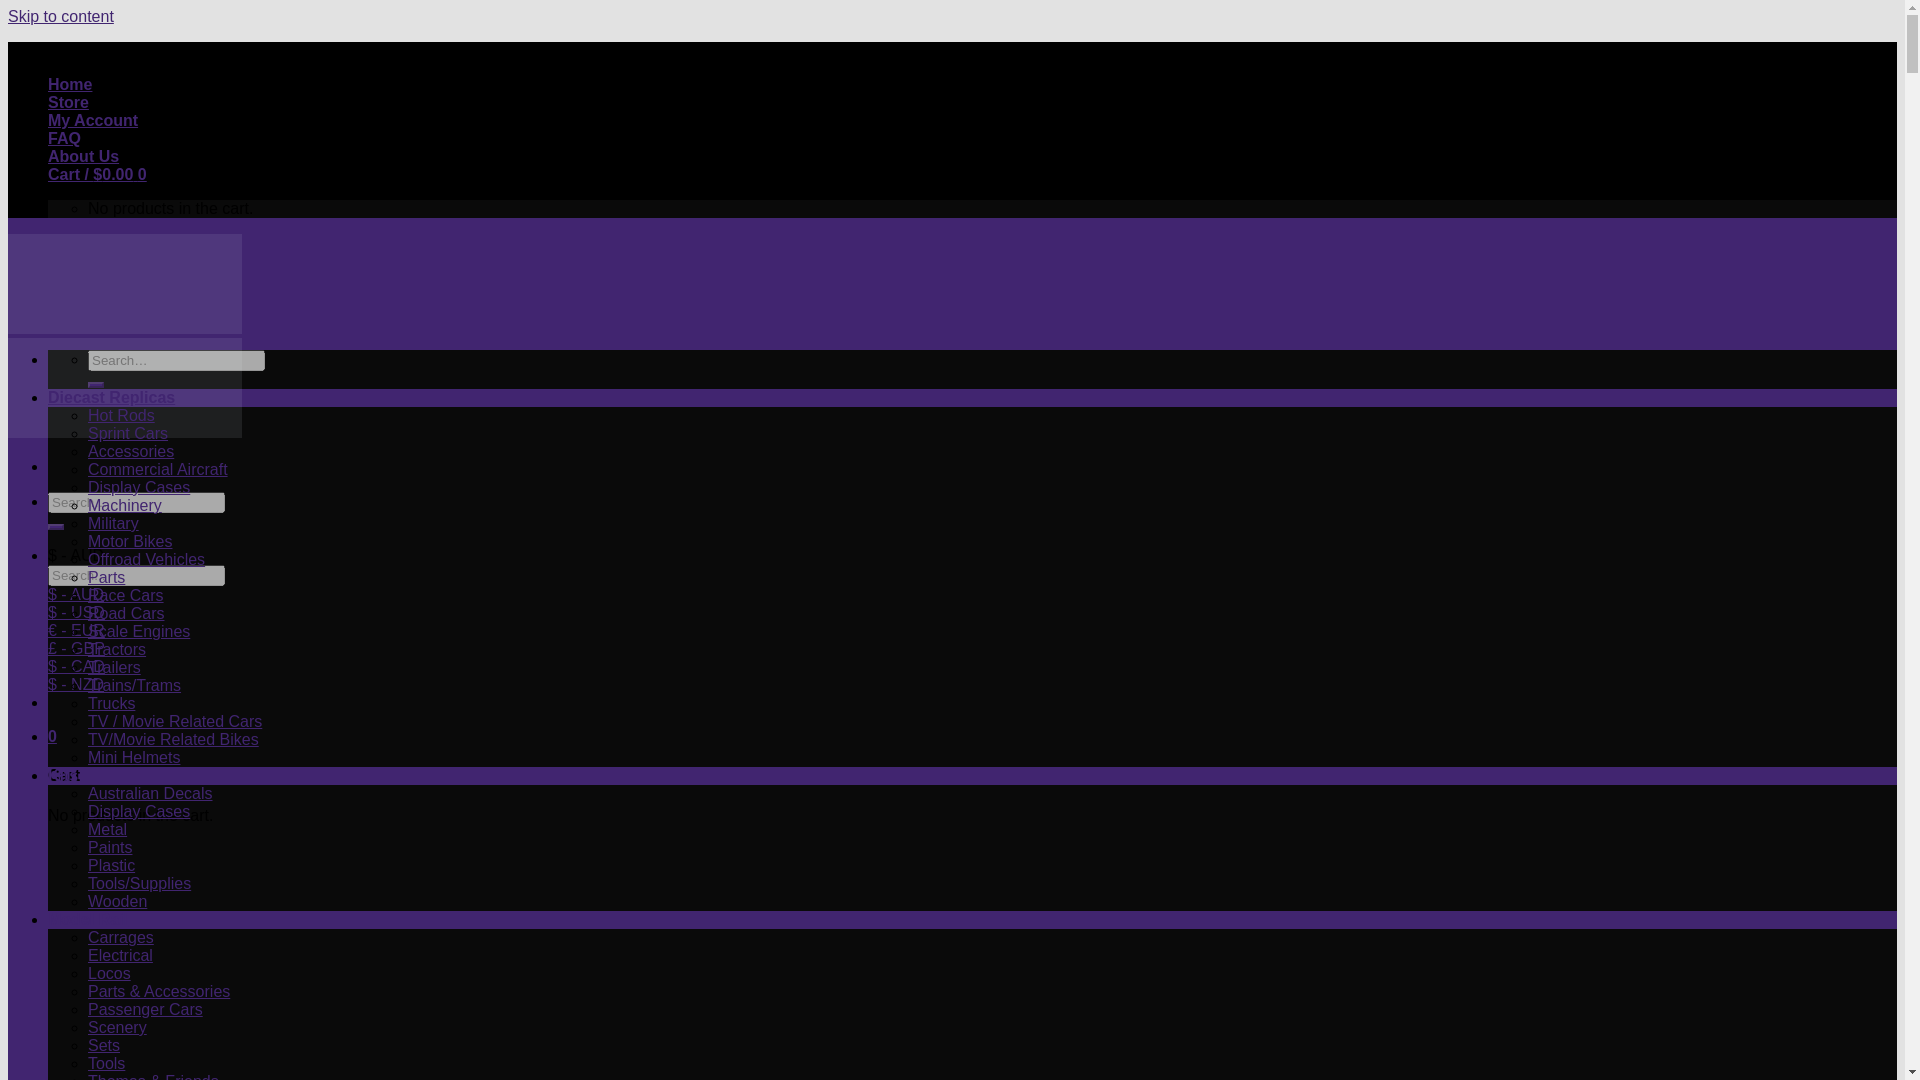 The height and width of the screenshot is (1080, 1920). What do you see at coordinates (114, 667) in the screenshot?
I see `Trailers` at bounding box center [114, 667].